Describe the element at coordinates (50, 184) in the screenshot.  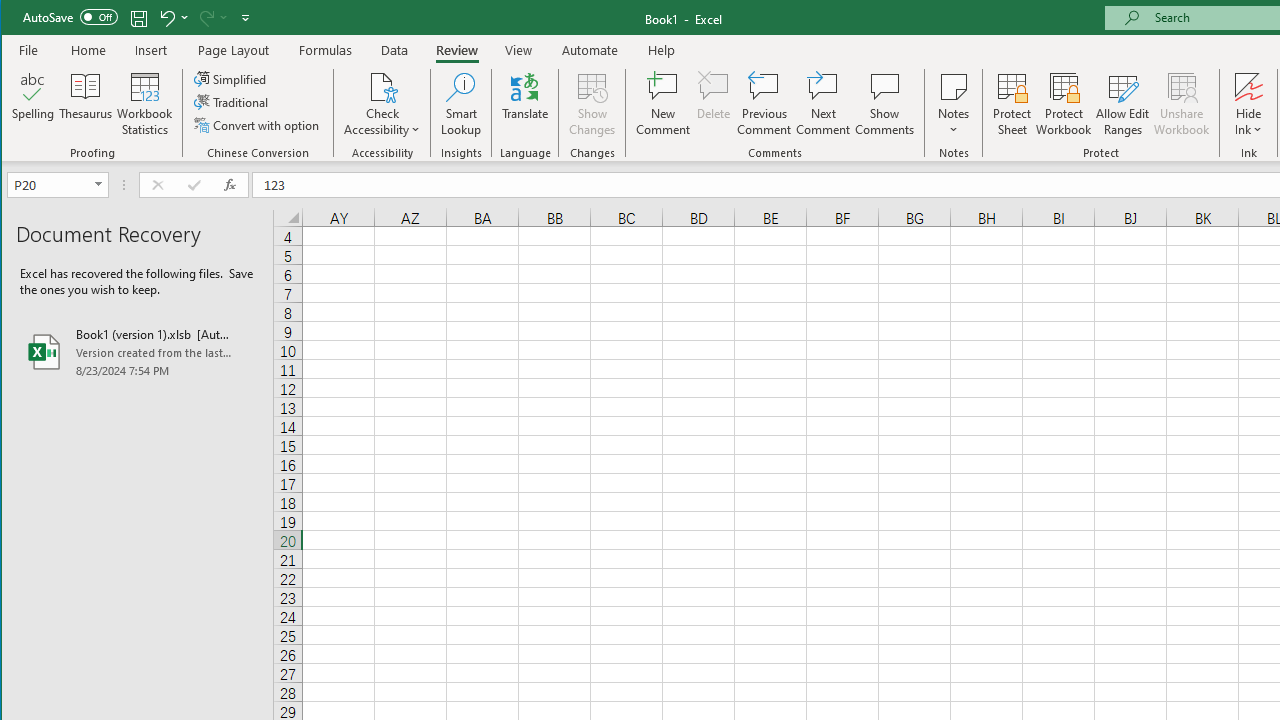
I see `Name Box` at that location.